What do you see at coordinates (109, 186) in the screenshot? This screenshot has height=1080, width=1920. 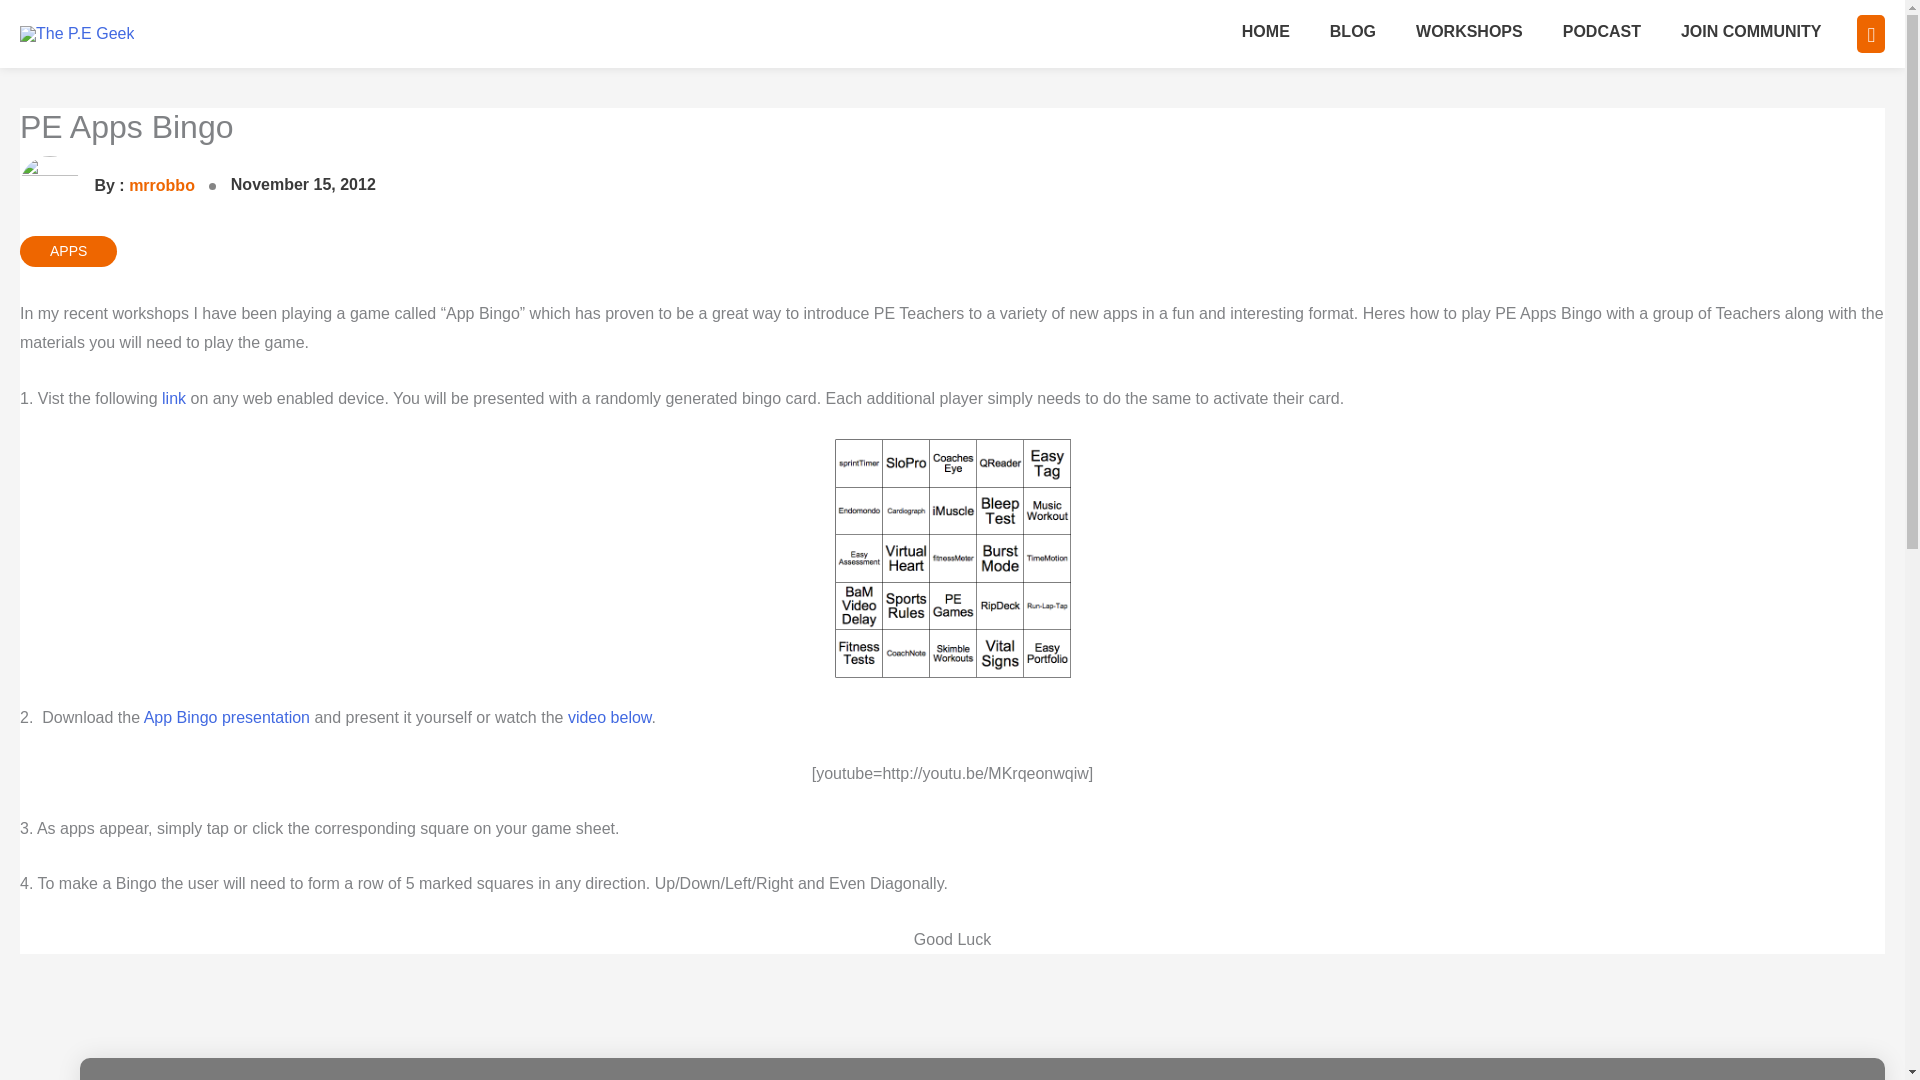 I see `By : mrrobbo` at bounding box center [109, 186].